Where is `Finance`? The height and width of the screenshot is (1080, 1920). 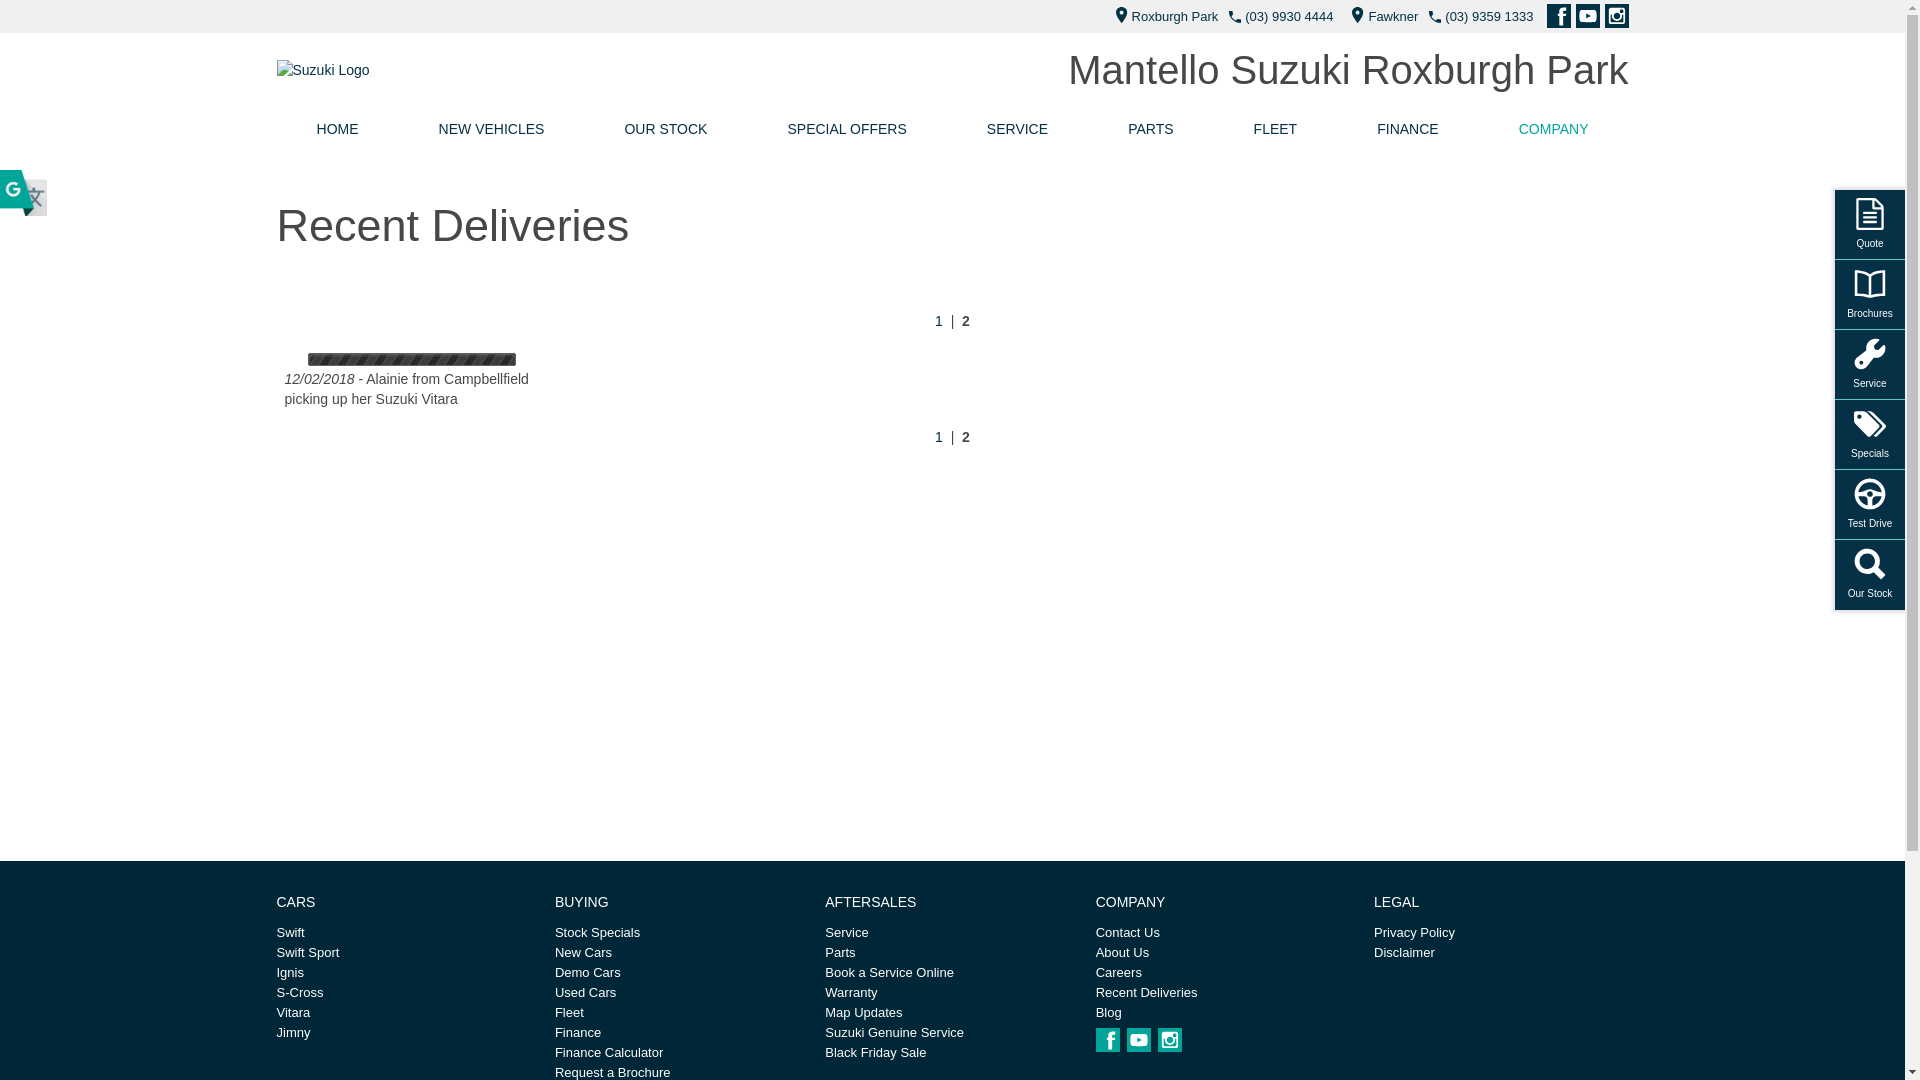 Finance is located at coordinates (682, 1033).